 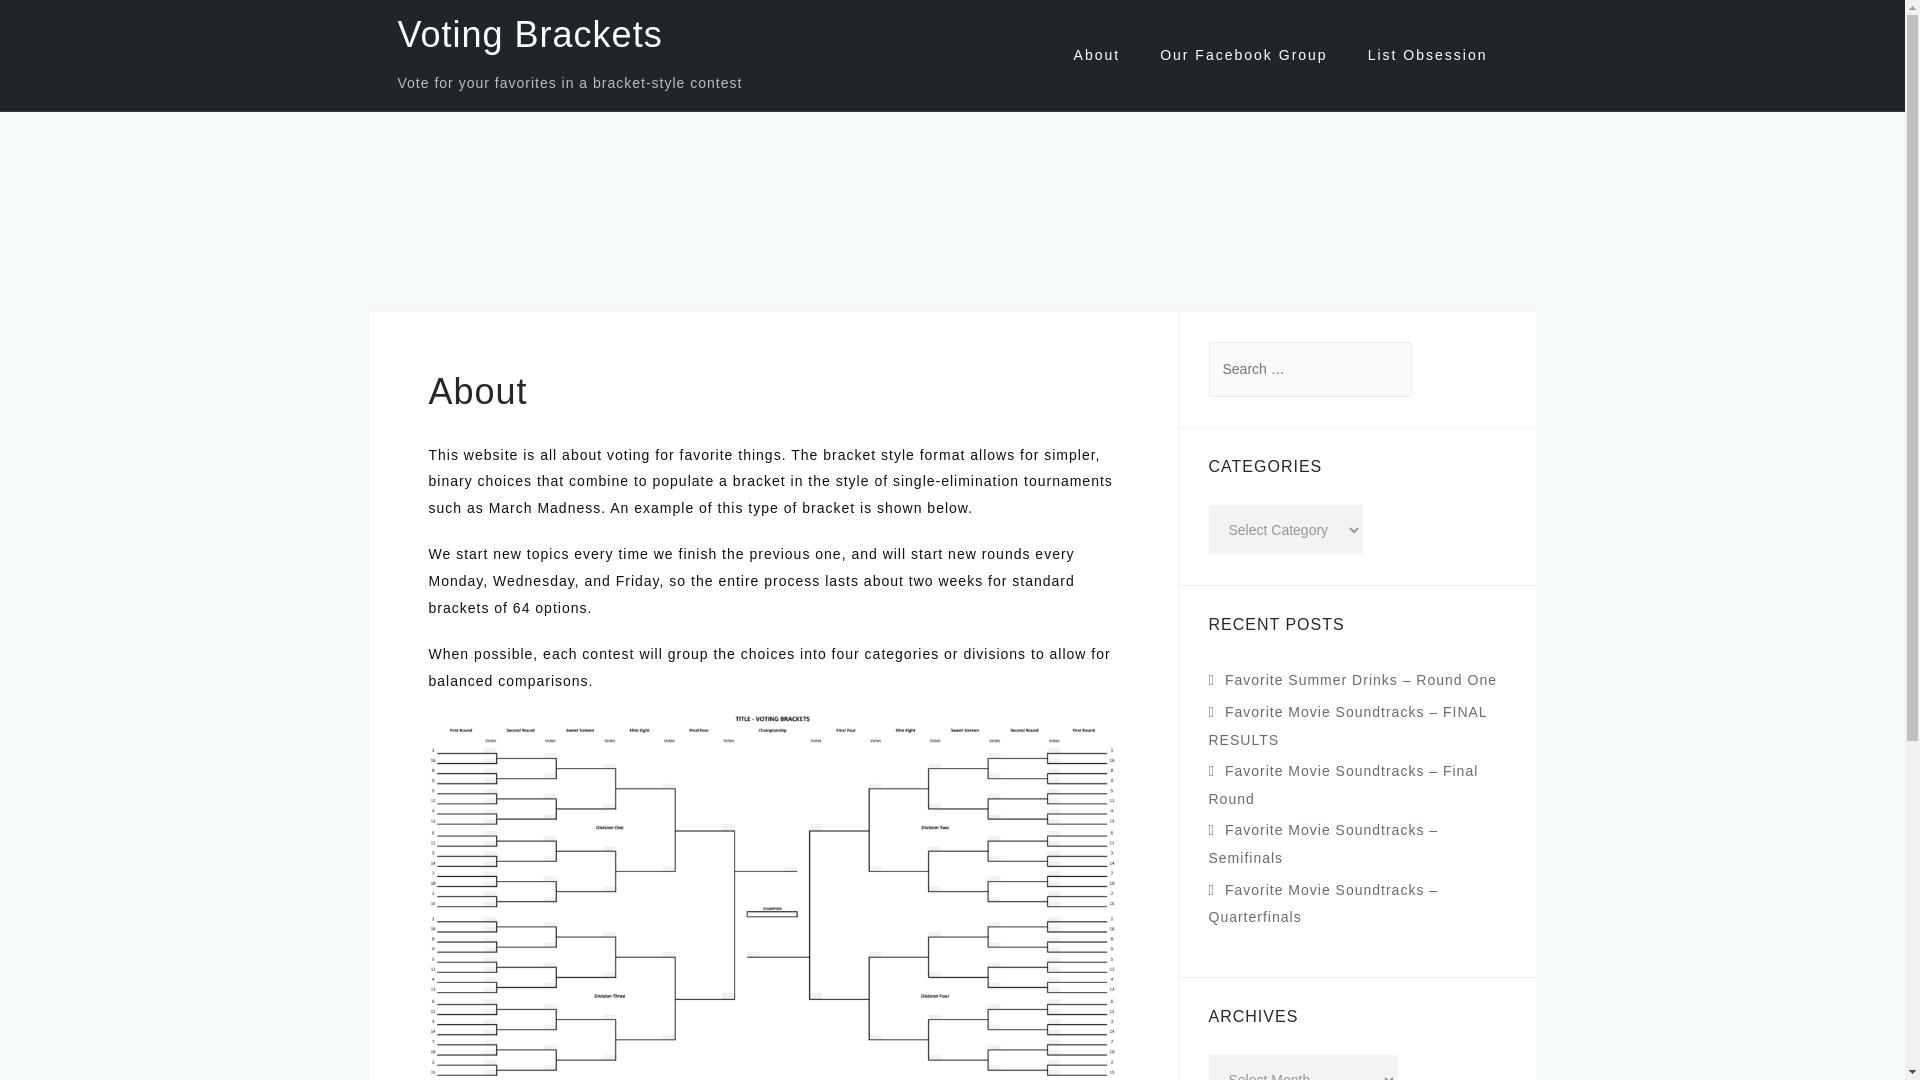 I want to click on List Obsession, so click(x=1428, y=55).